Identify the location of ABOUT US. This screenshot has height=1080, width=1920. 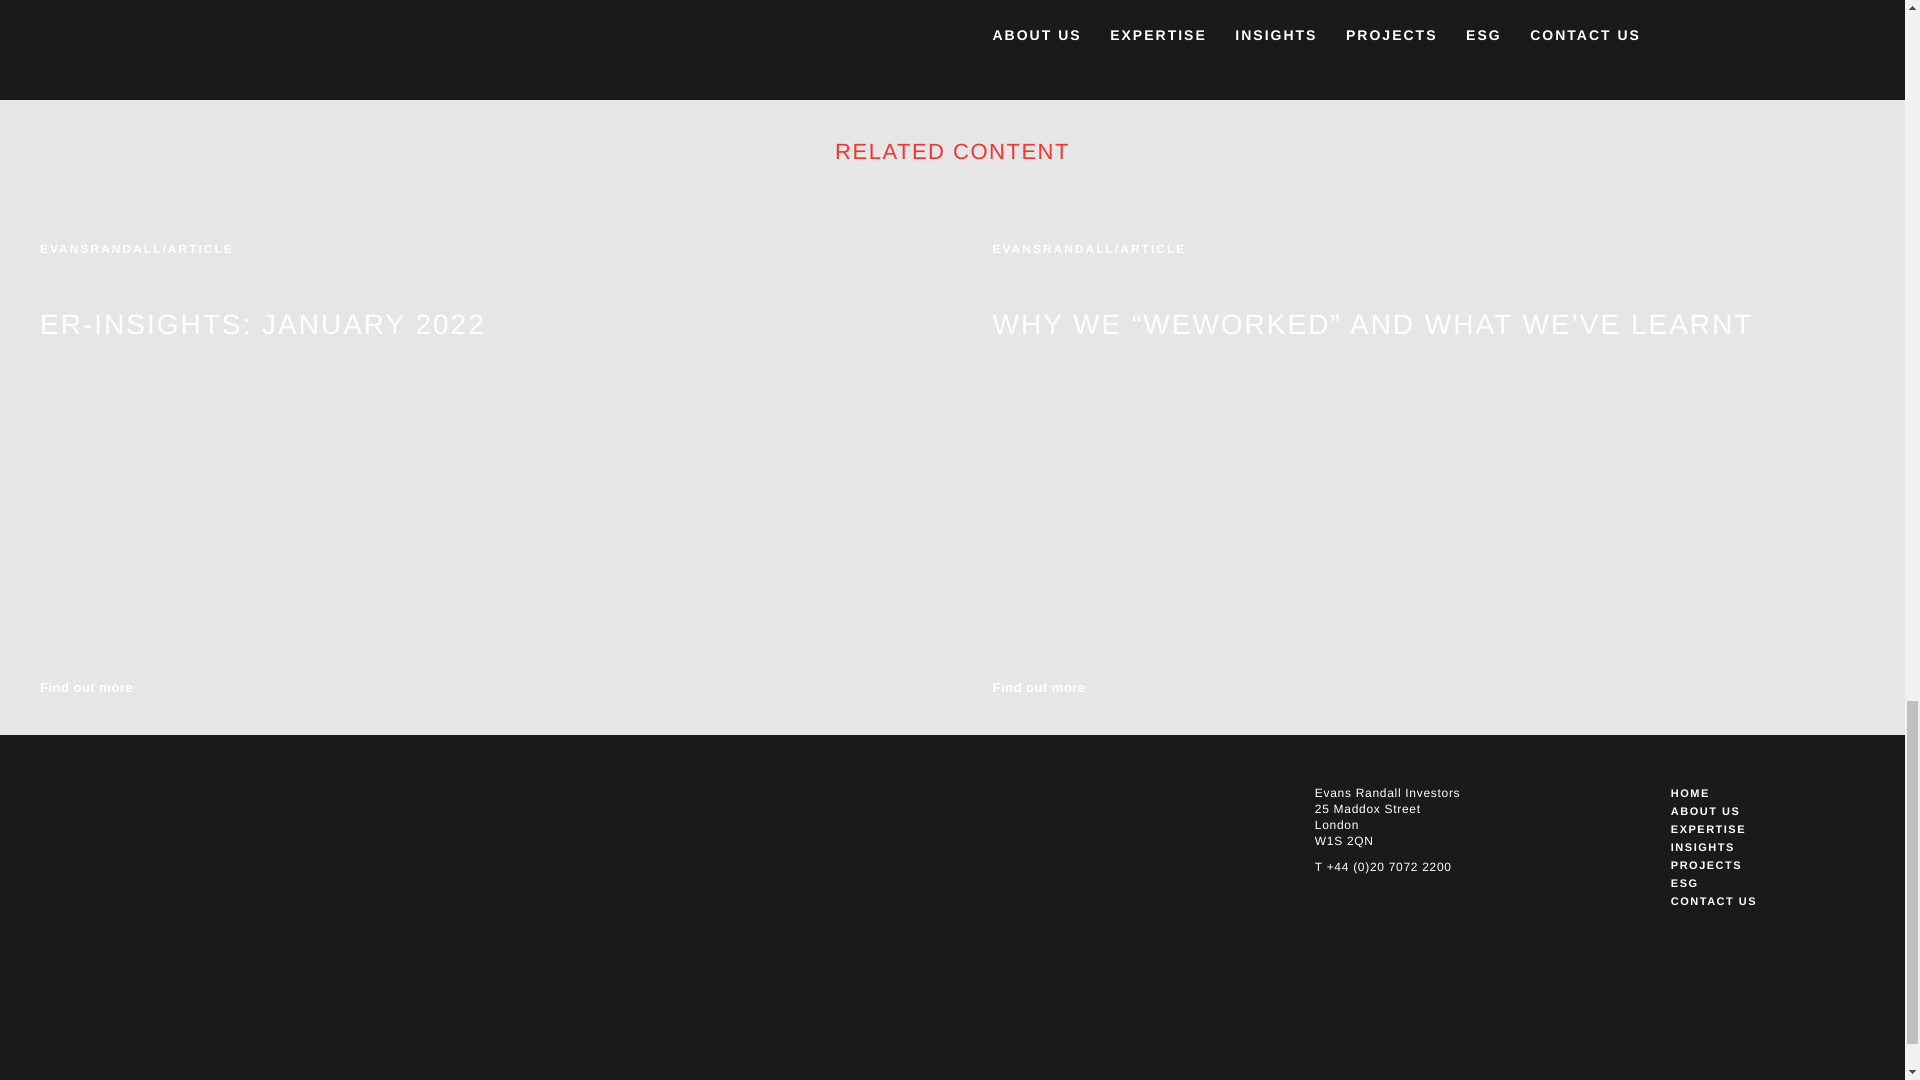
(1758, 812).